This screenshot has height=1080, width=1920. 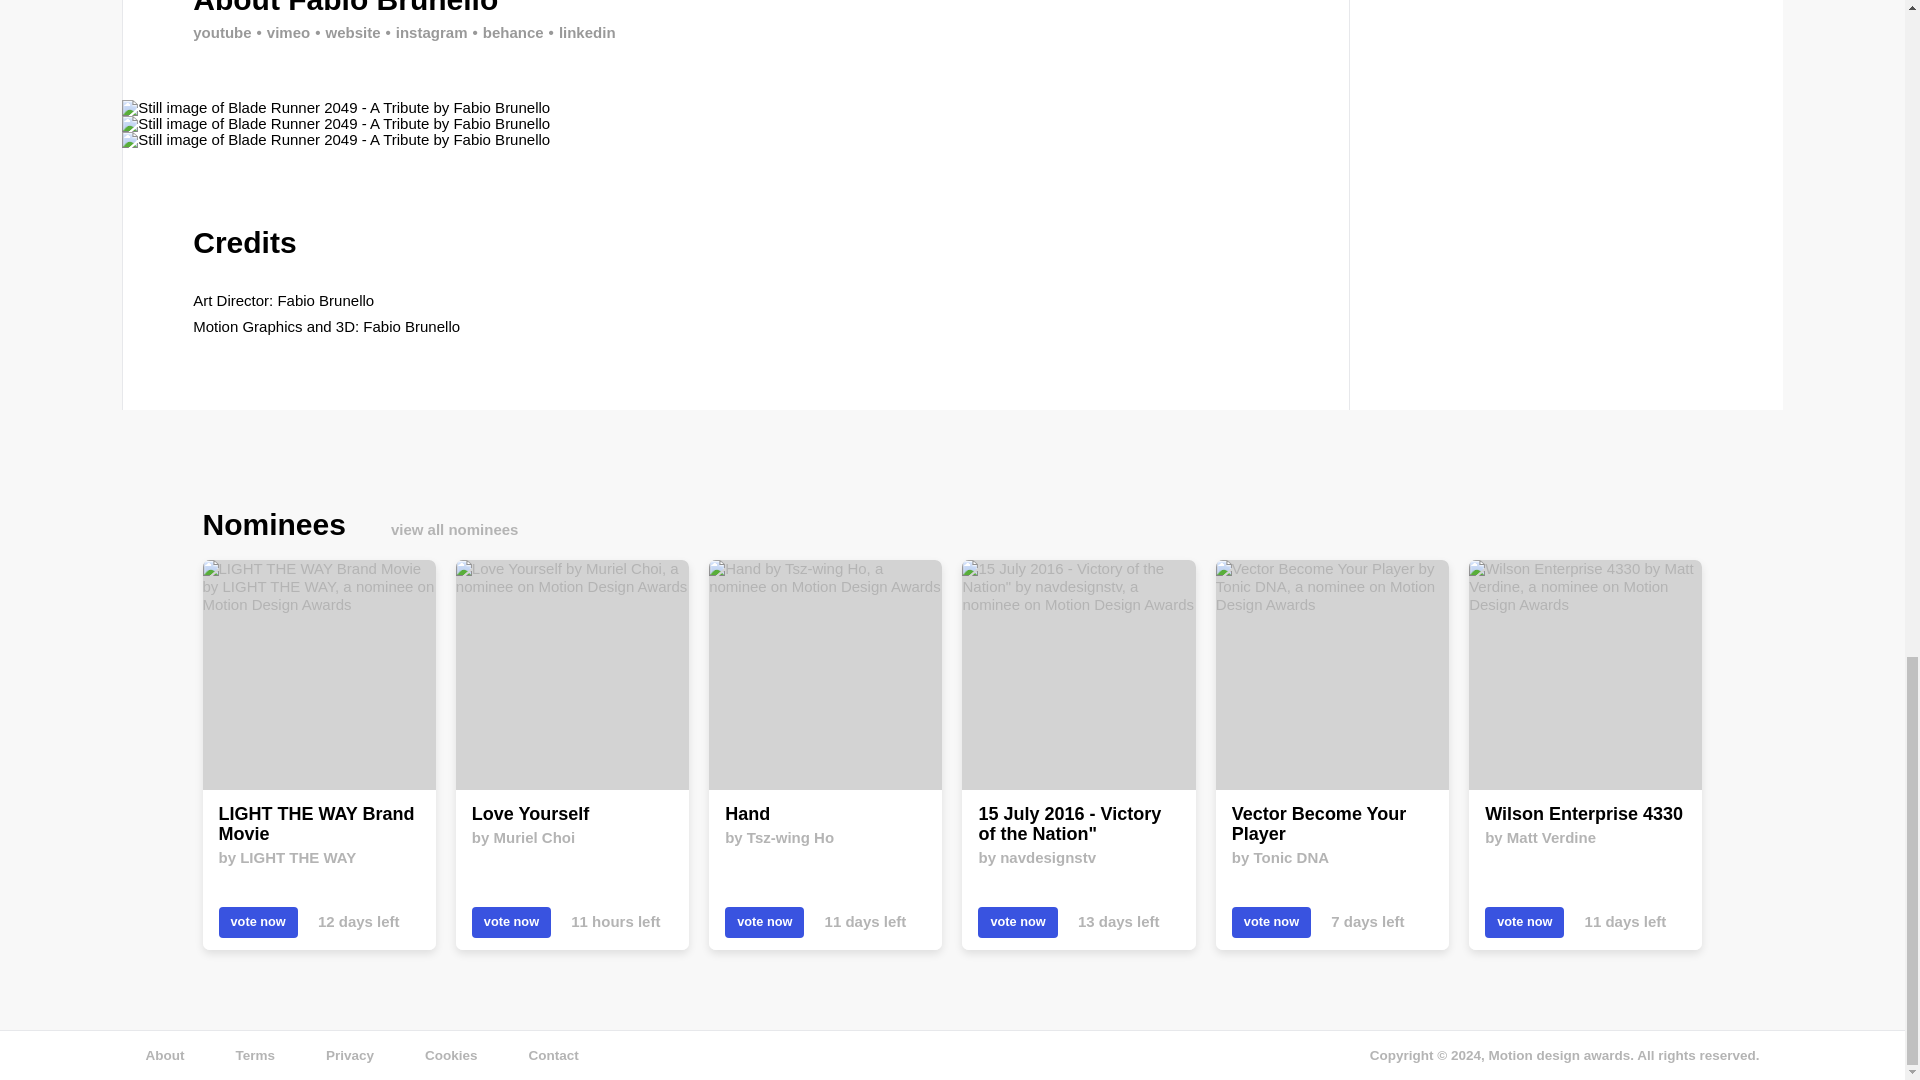 I want to click on website of Fabio Brunello, so click(x=344, y=32).